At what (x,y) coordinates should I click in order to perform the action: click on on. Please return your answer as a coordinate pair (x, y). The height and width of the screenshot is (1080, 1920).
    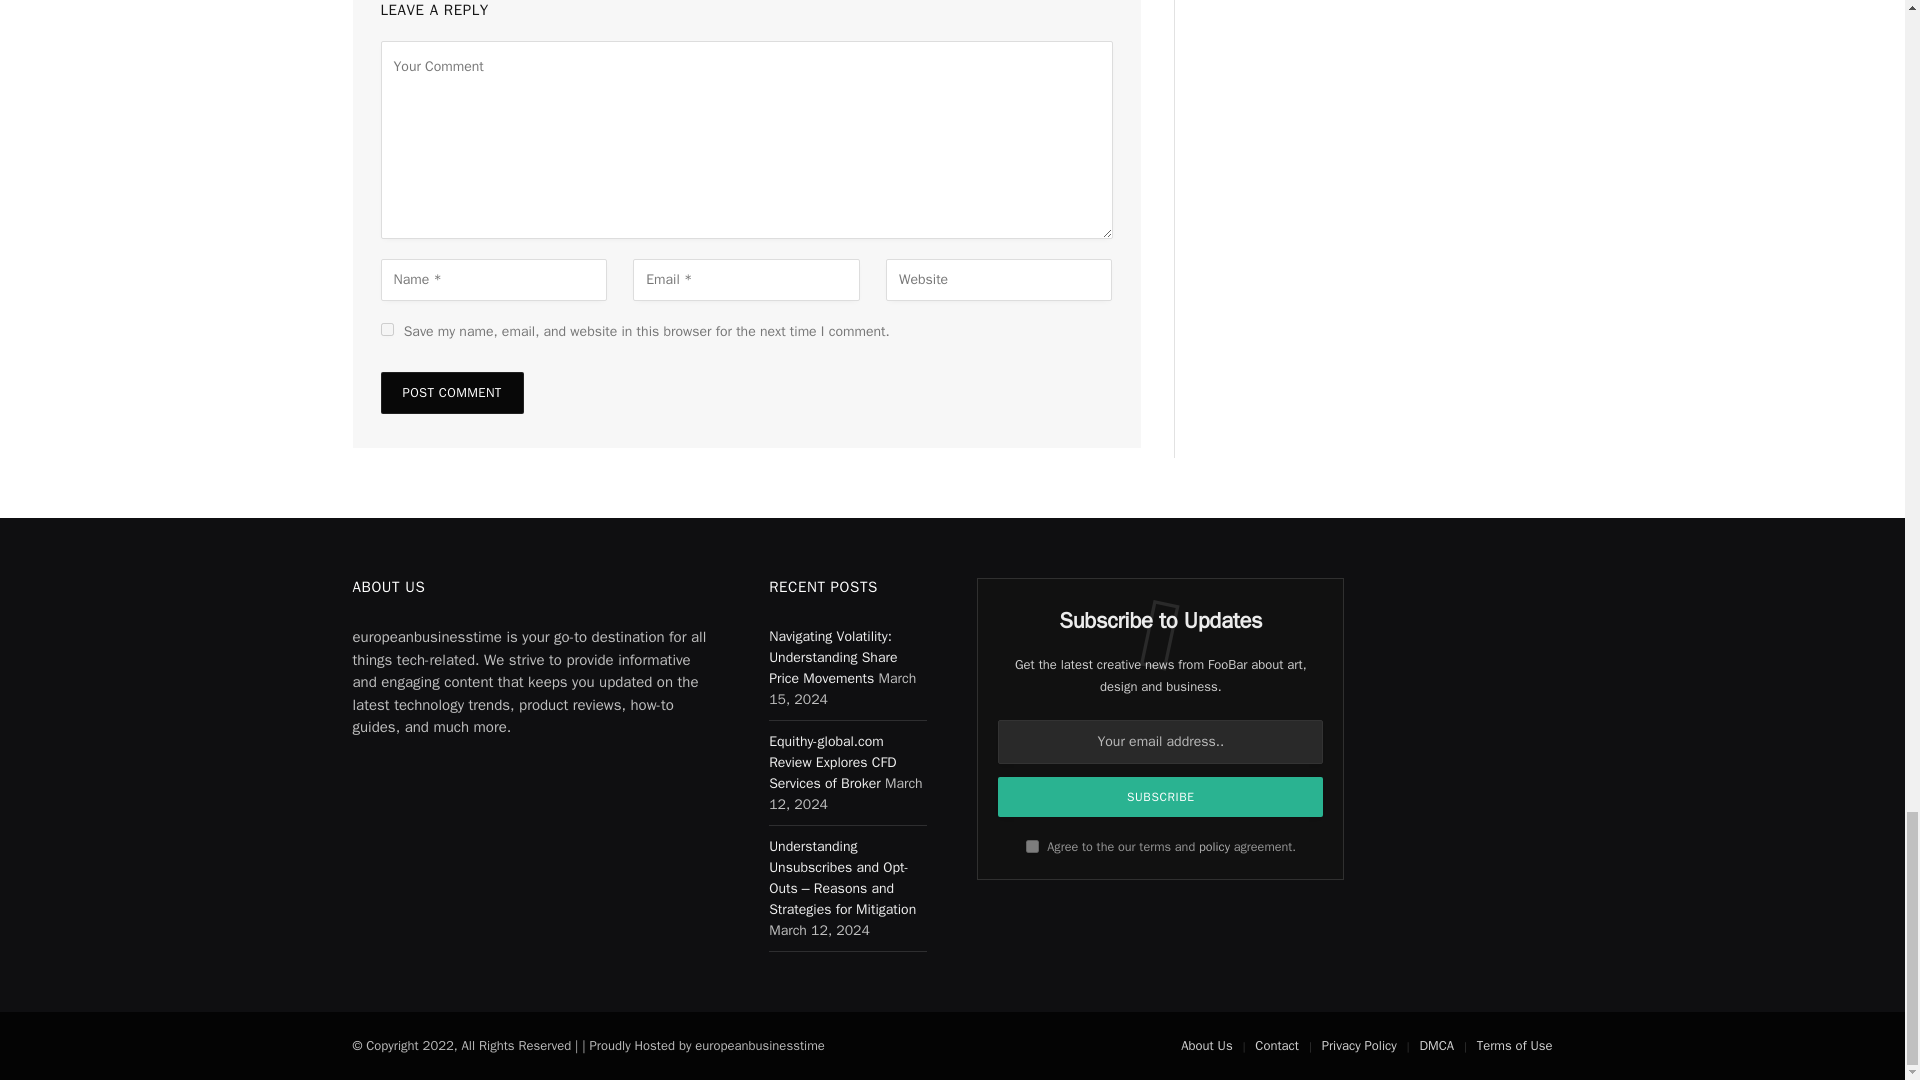
    Looking at the image, I should click on (1032, 846).